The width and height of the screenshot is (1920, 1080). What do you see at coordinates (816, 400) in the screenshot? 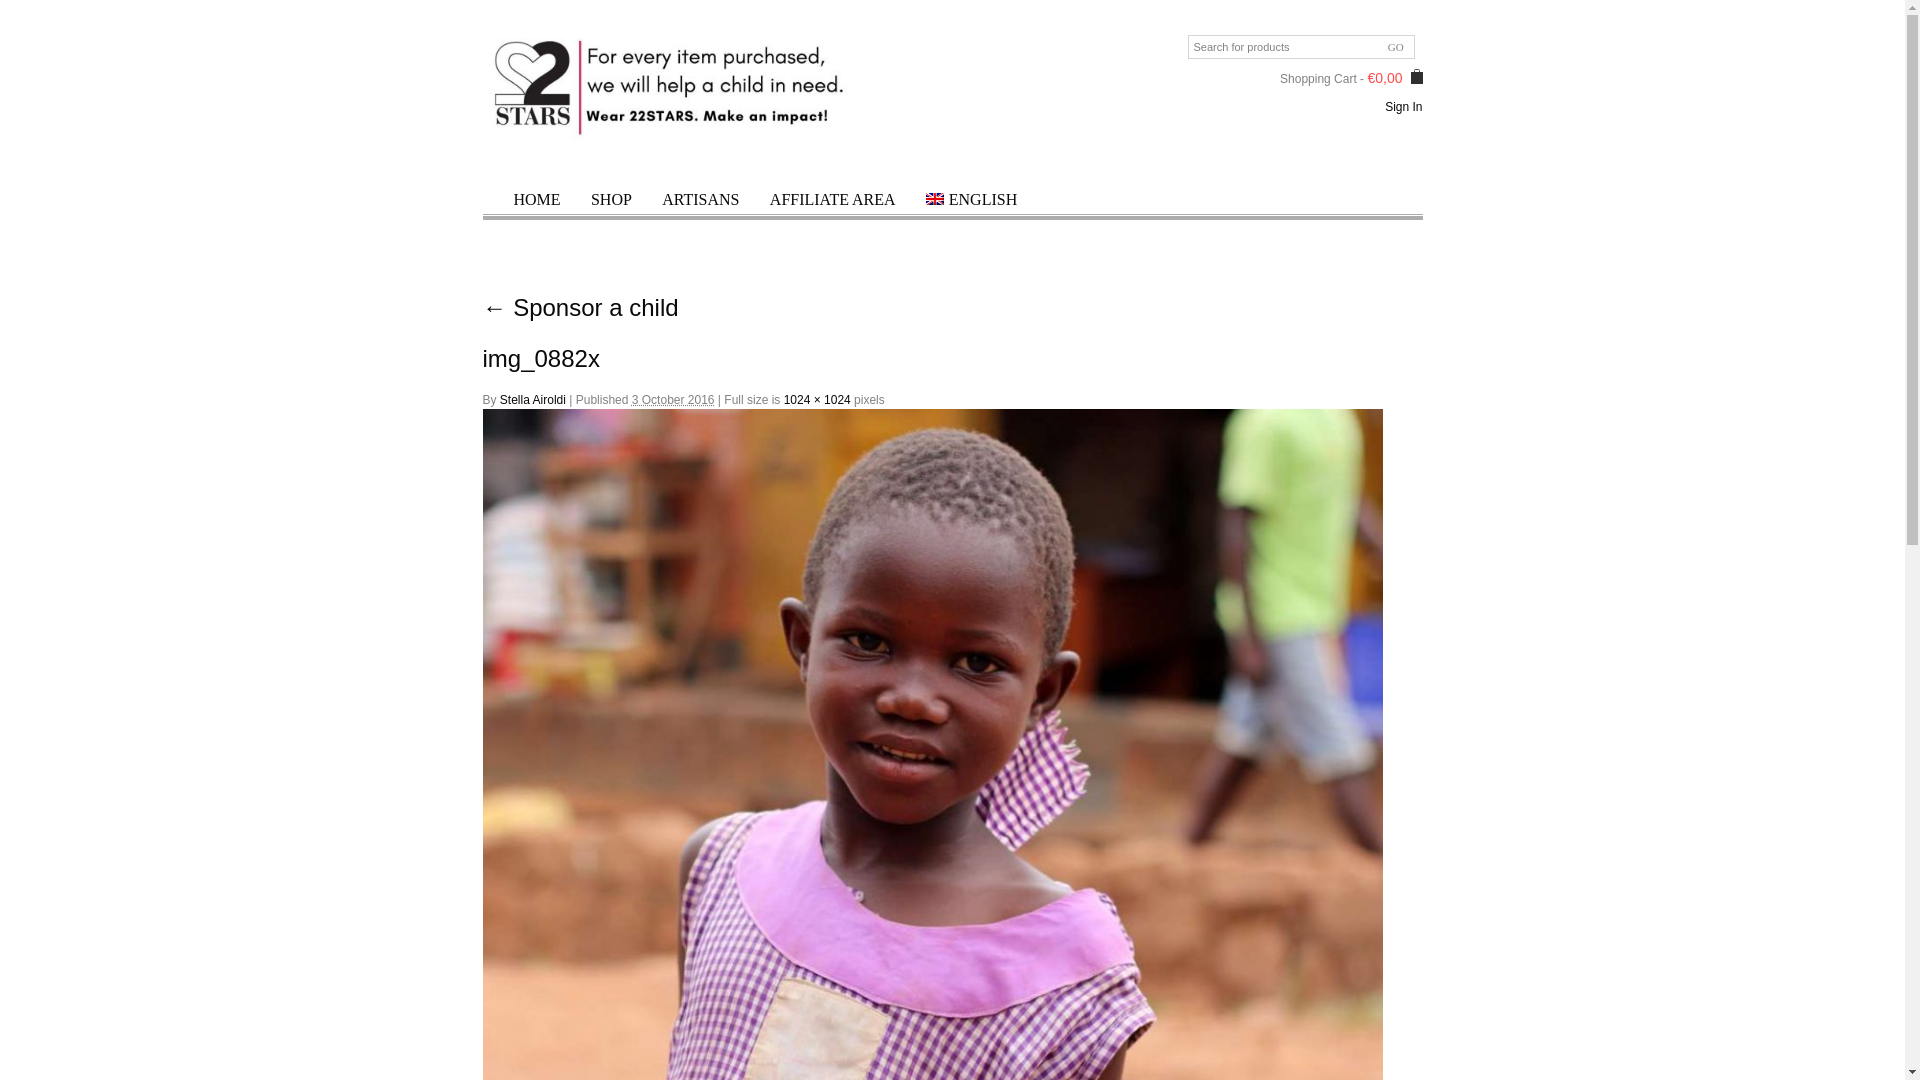
I see `Link to full-size image` at bounding box center [816, 400].